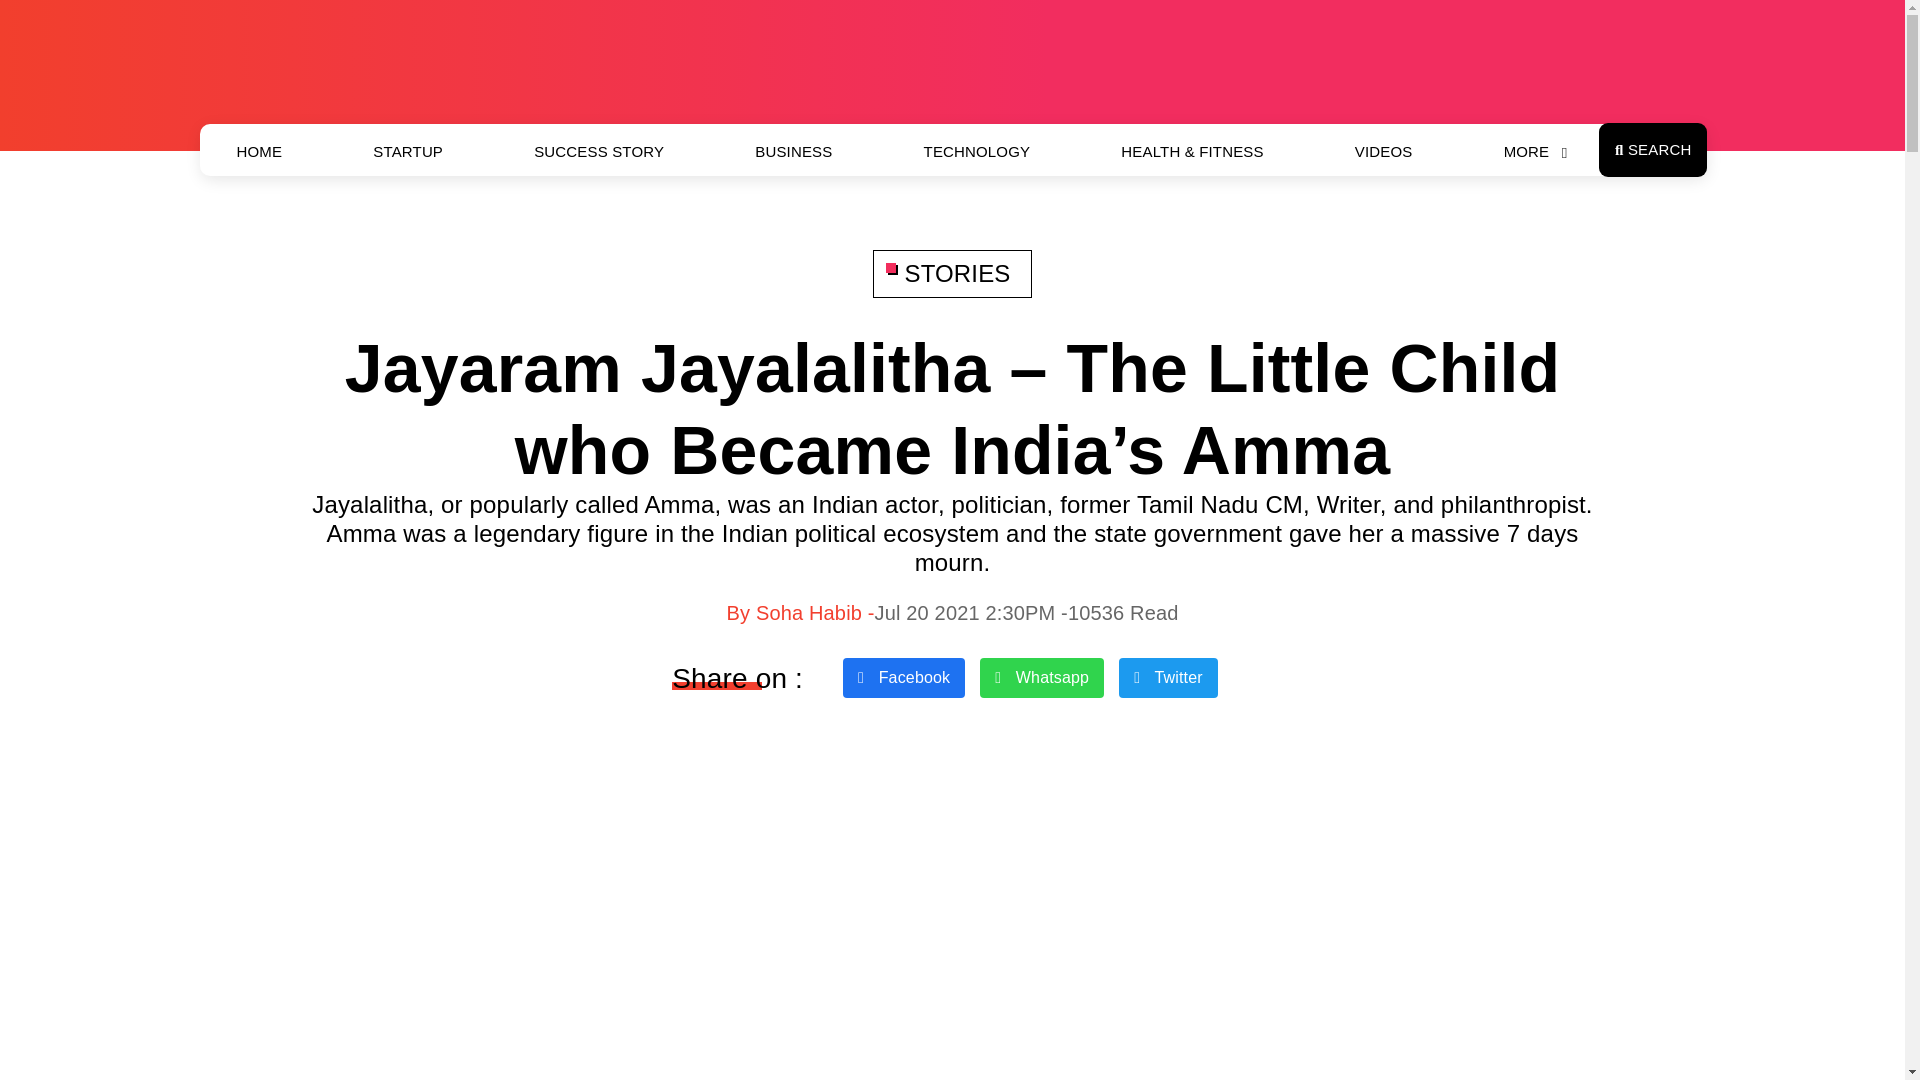  Describe the element at coordinates (1042, 677) in the screenshot. I see `Whatsapp` at that location.